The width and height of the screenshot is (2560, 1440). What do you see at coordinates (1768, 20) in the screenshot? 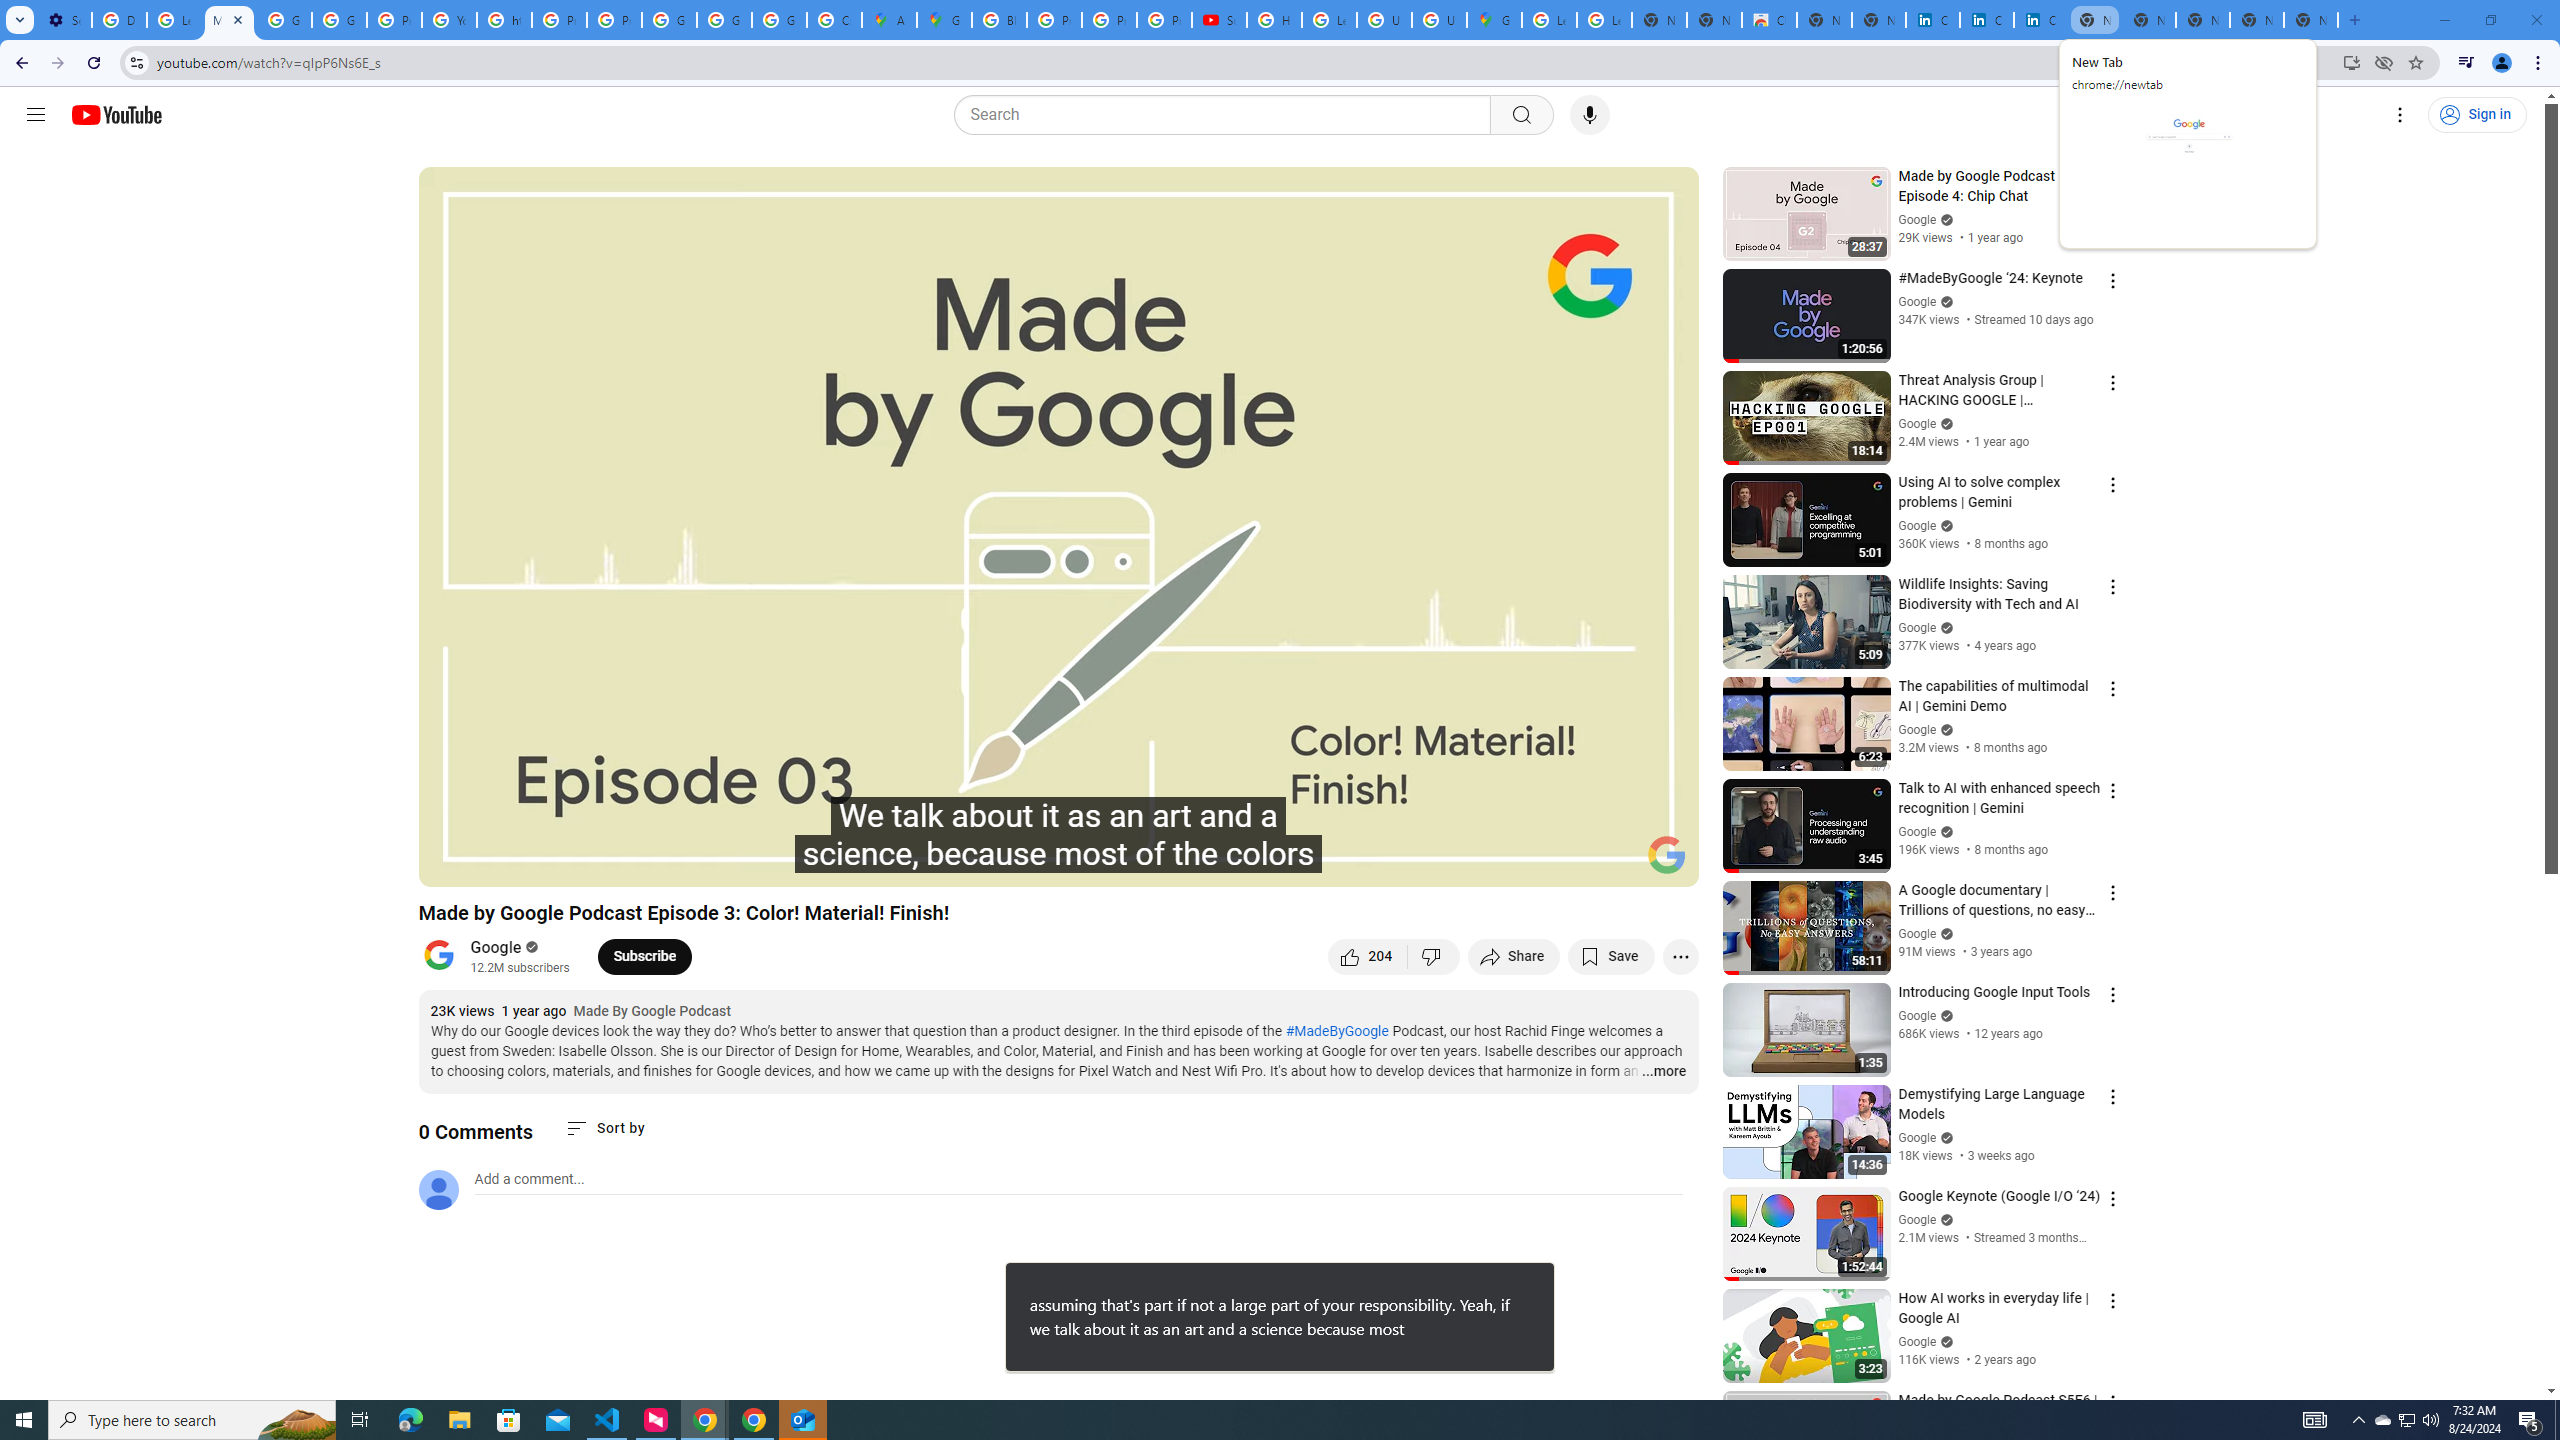
I see `Chrome Web Store` at bounding box center [1768, 20].